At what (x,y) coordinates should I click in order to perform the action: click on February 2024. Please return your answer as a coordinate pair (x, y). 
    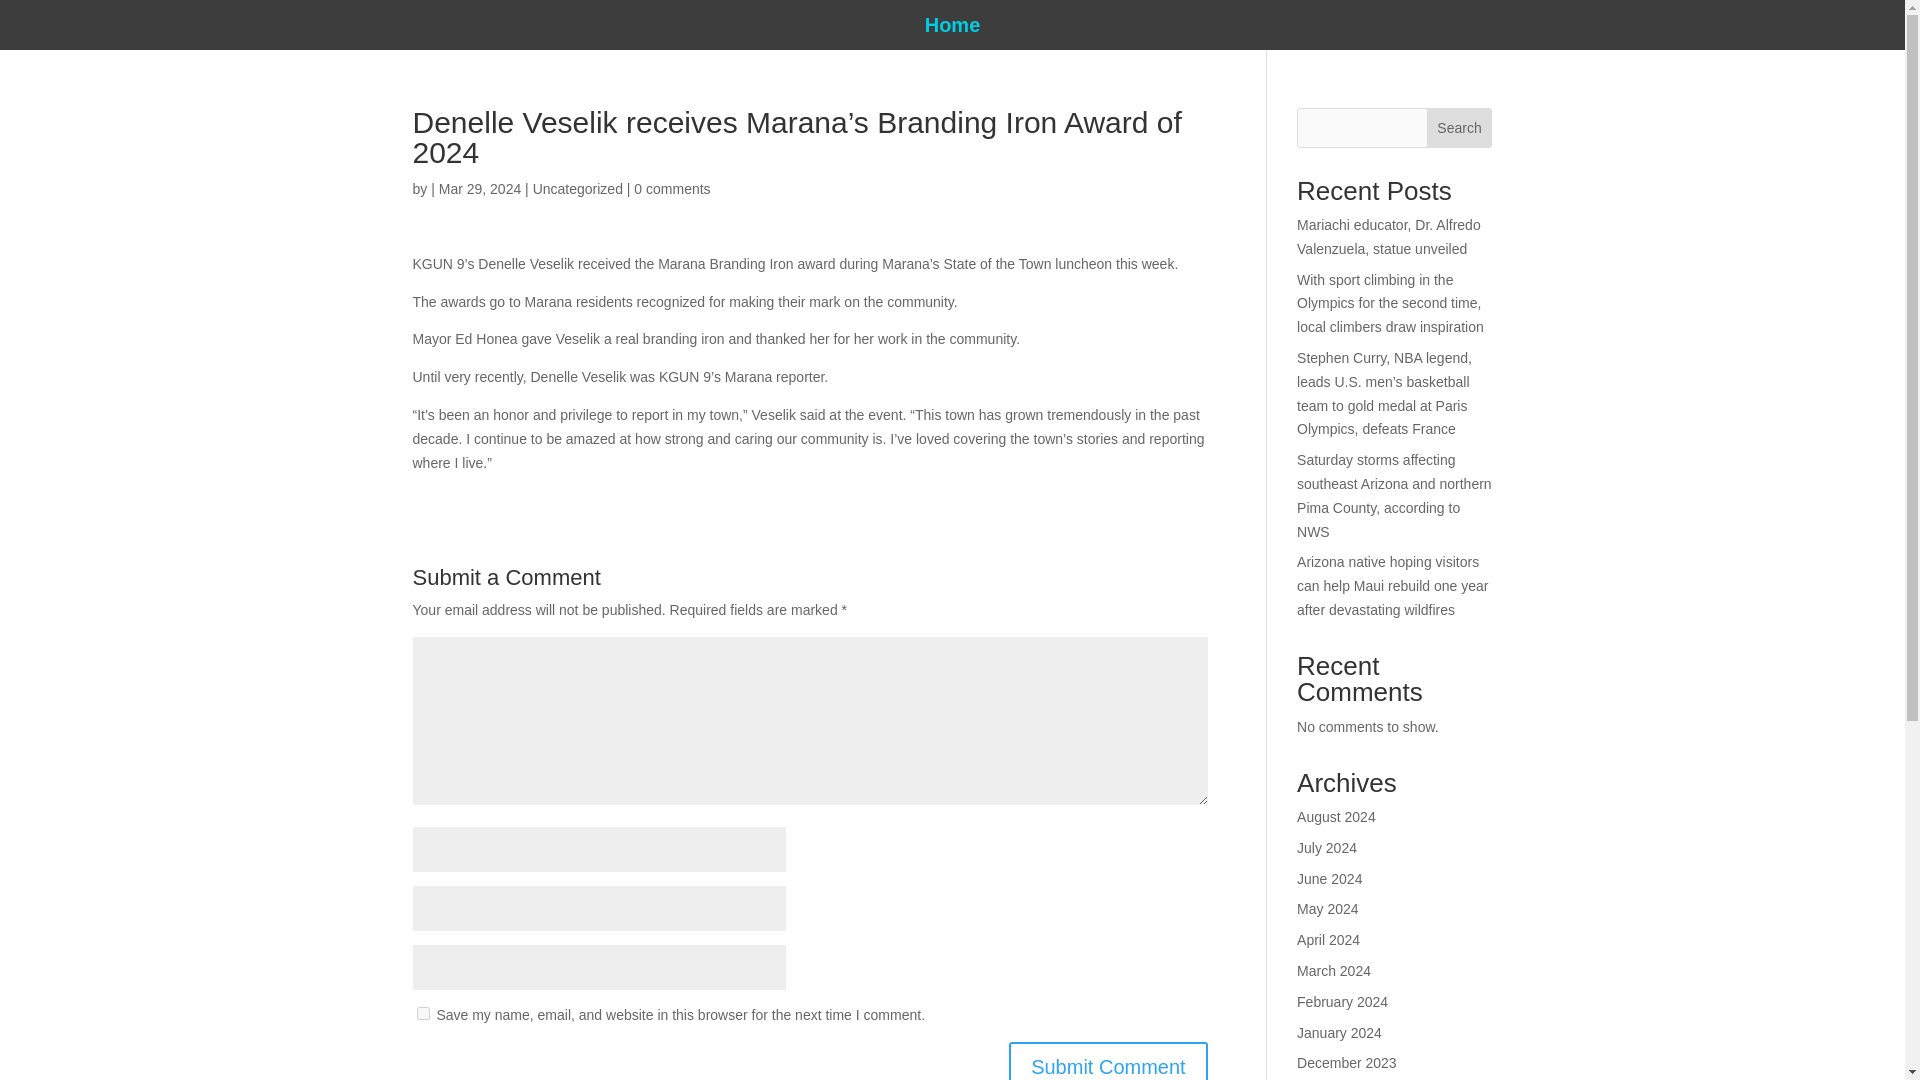
    Looking at the image, I should click on (1342, 1001).